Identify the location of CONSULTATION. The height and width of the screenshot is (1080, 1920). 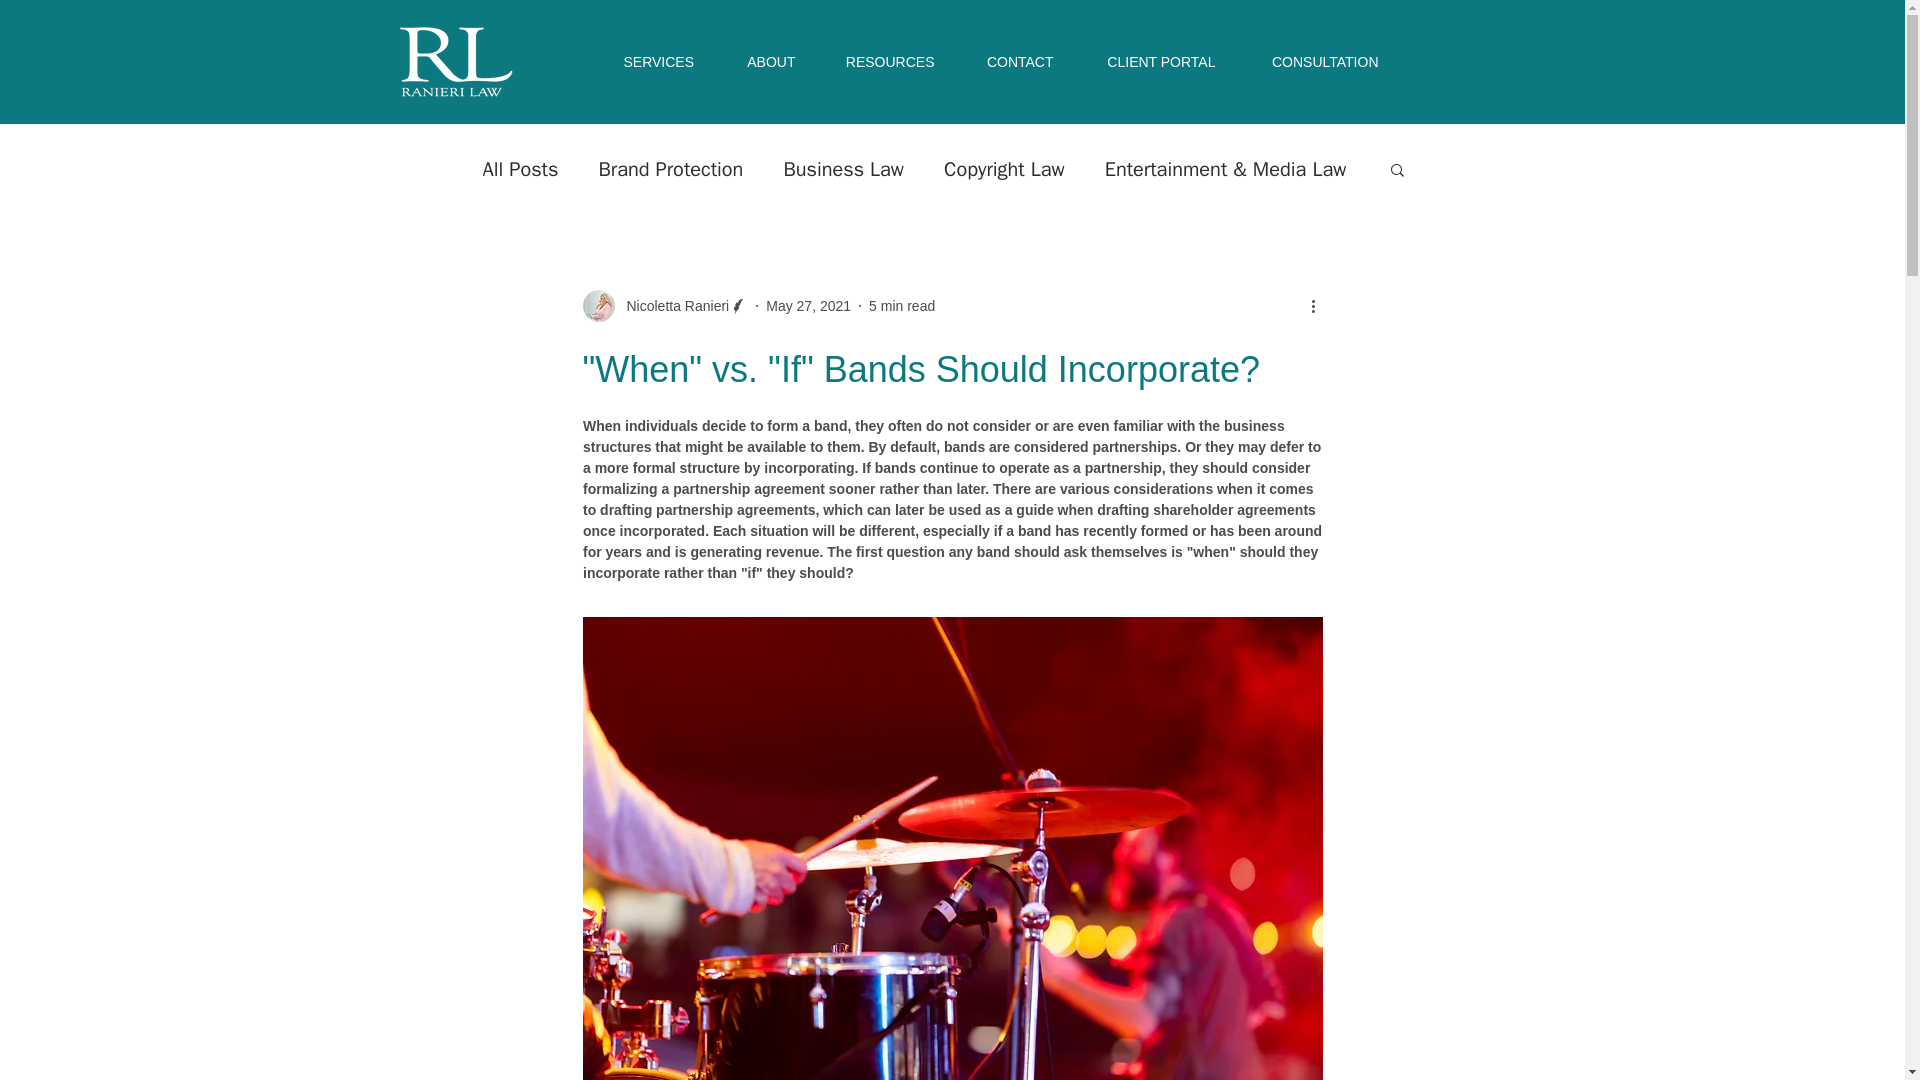
(1322, 62).